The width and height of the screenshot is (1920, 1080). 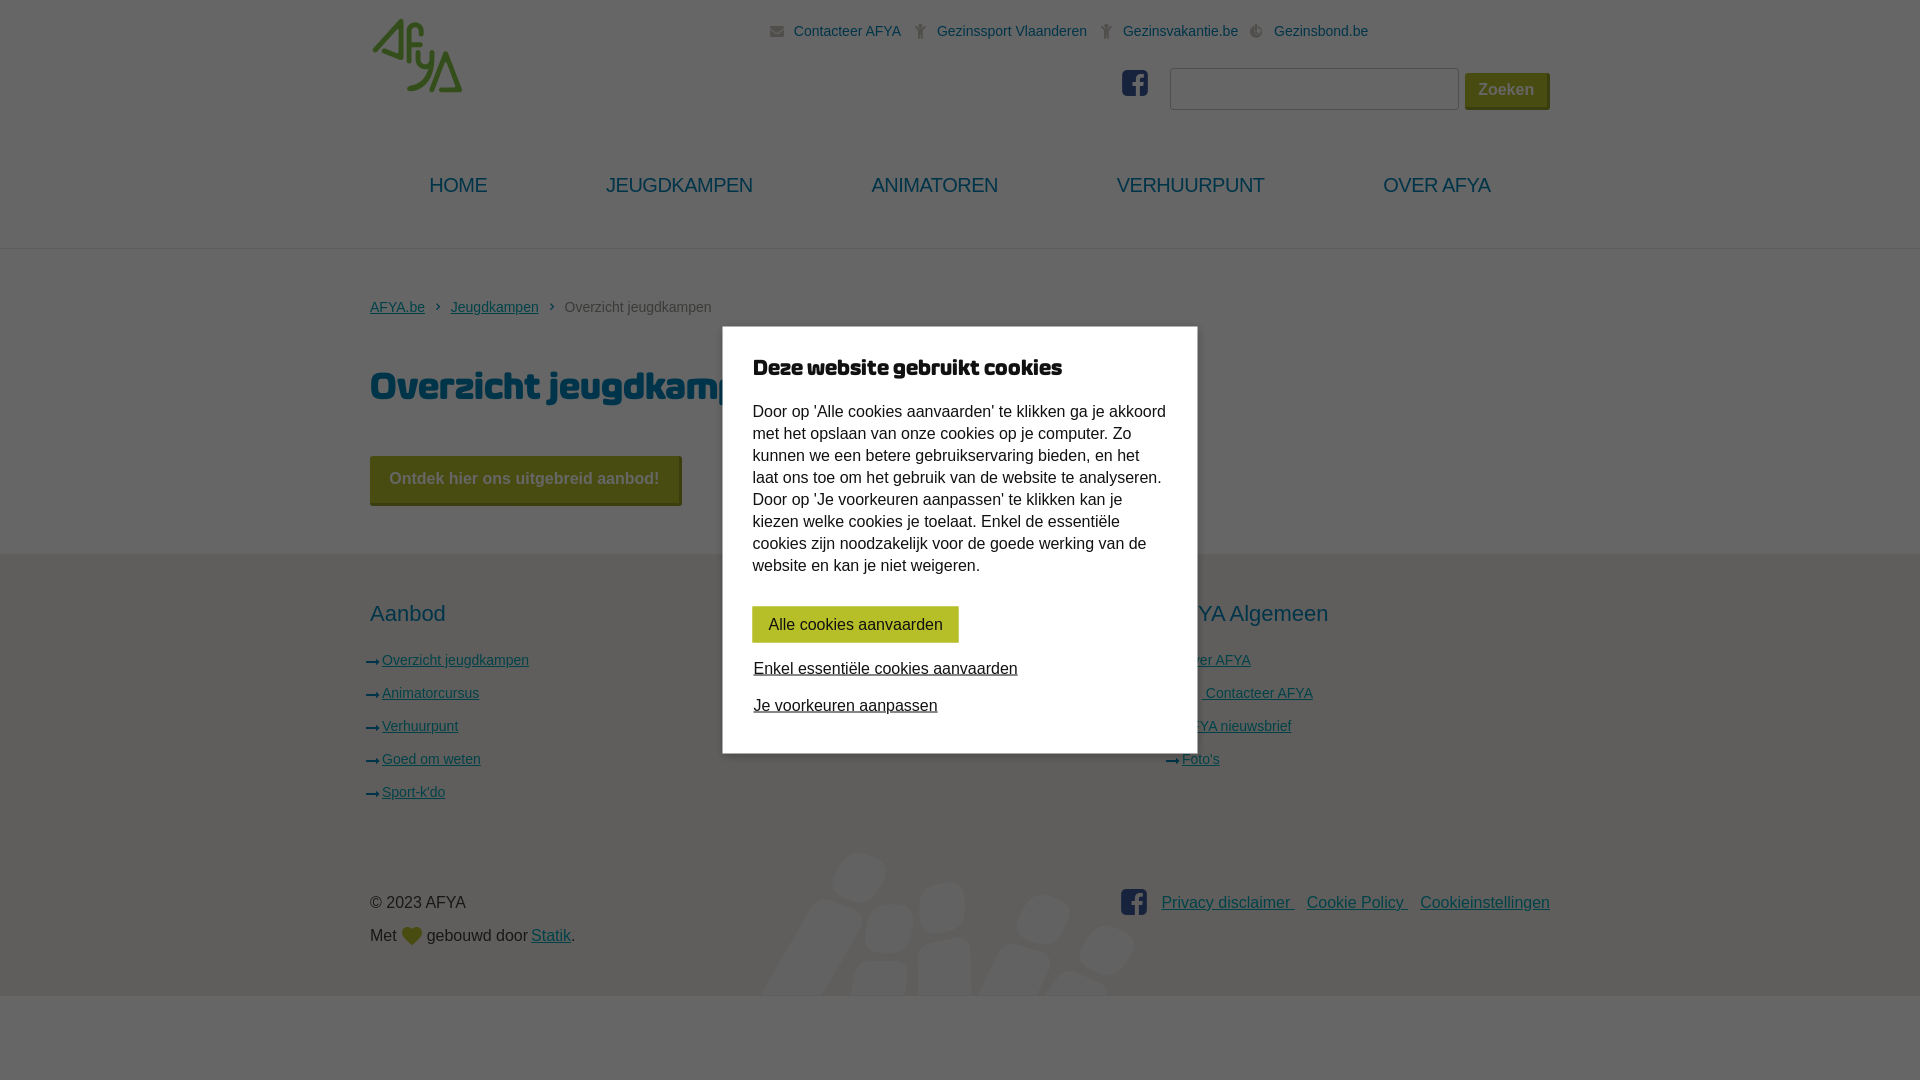 I want to click on Animatorcursus, so click(x=430, y=693).